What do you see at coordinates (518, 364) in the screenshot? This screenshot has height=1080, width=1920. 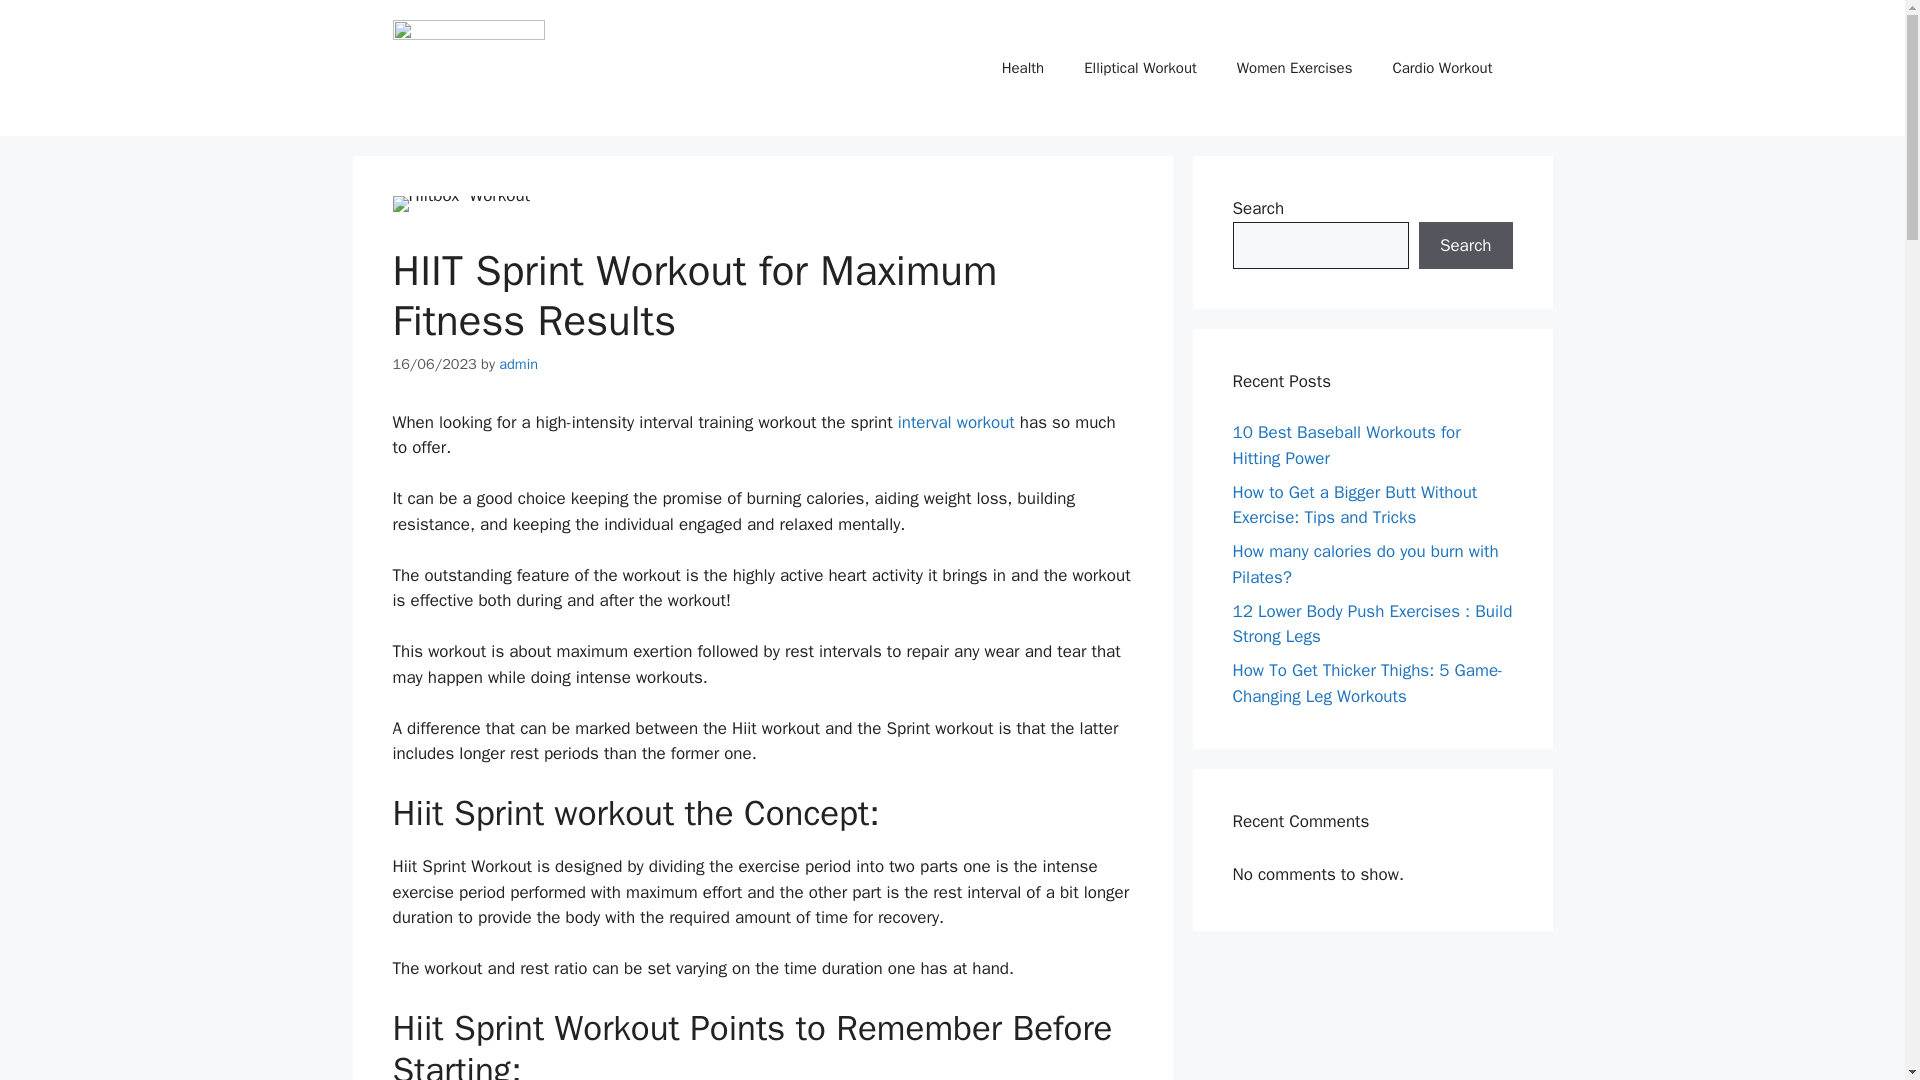 I see `admin` at bounding box center [518, 364].